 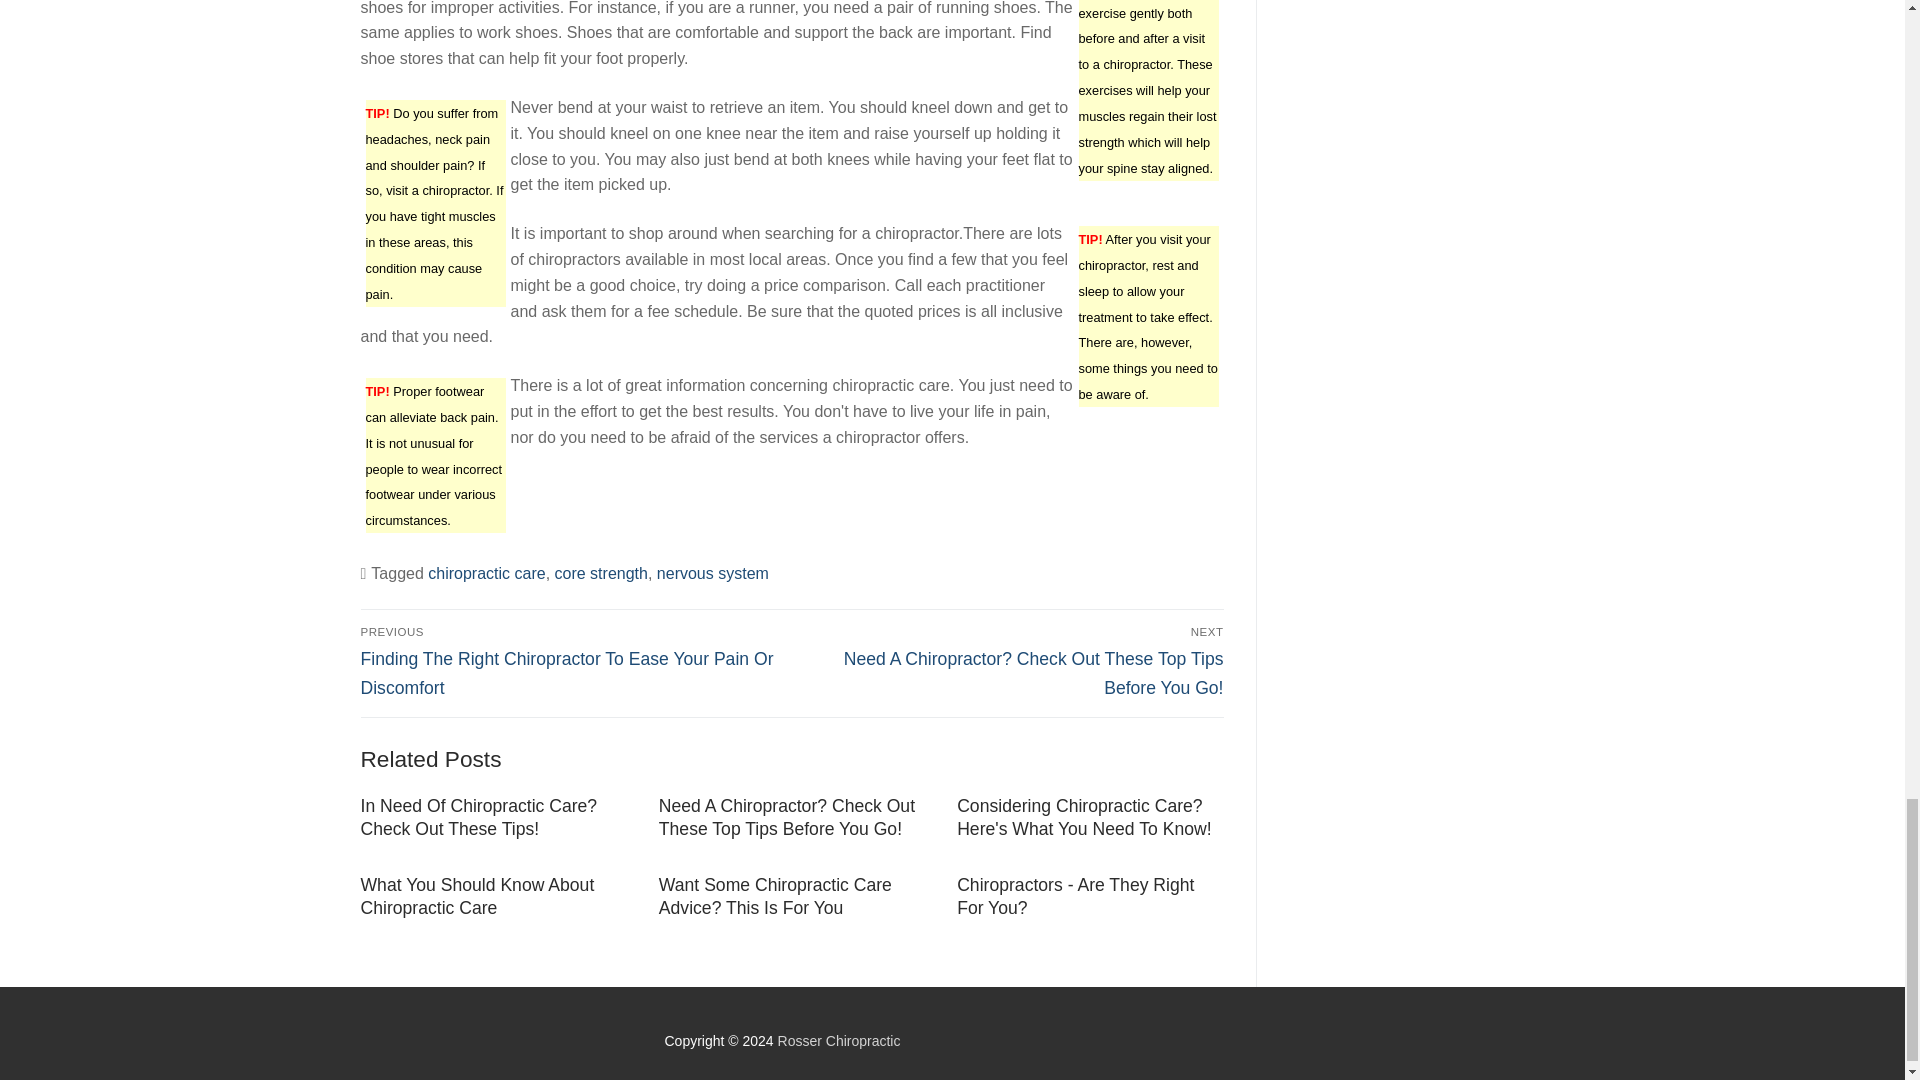 I want to click on In Need Of Chiropractic Care? Check Out These Tips!, so click(x=478, y=817).